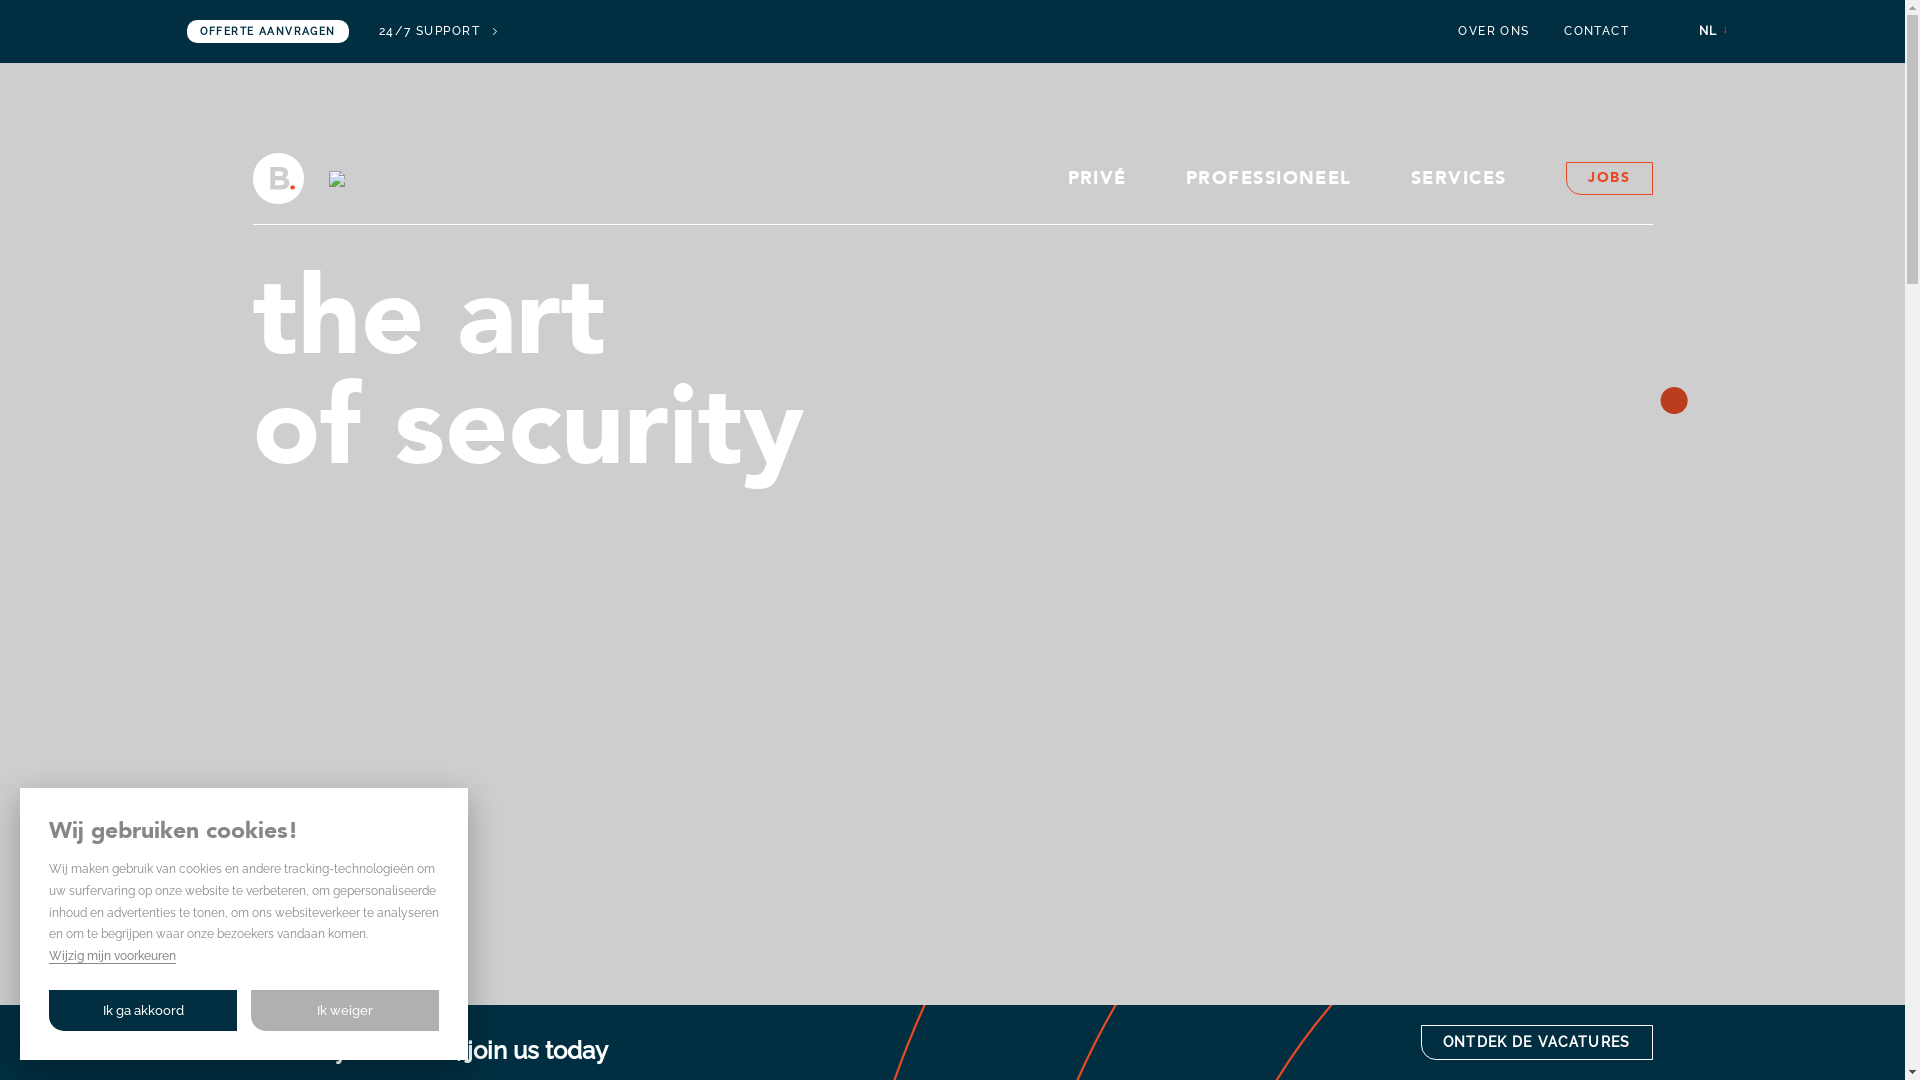  I want to click on ONTDEK DE VACATURES, so click(1537, 1042).